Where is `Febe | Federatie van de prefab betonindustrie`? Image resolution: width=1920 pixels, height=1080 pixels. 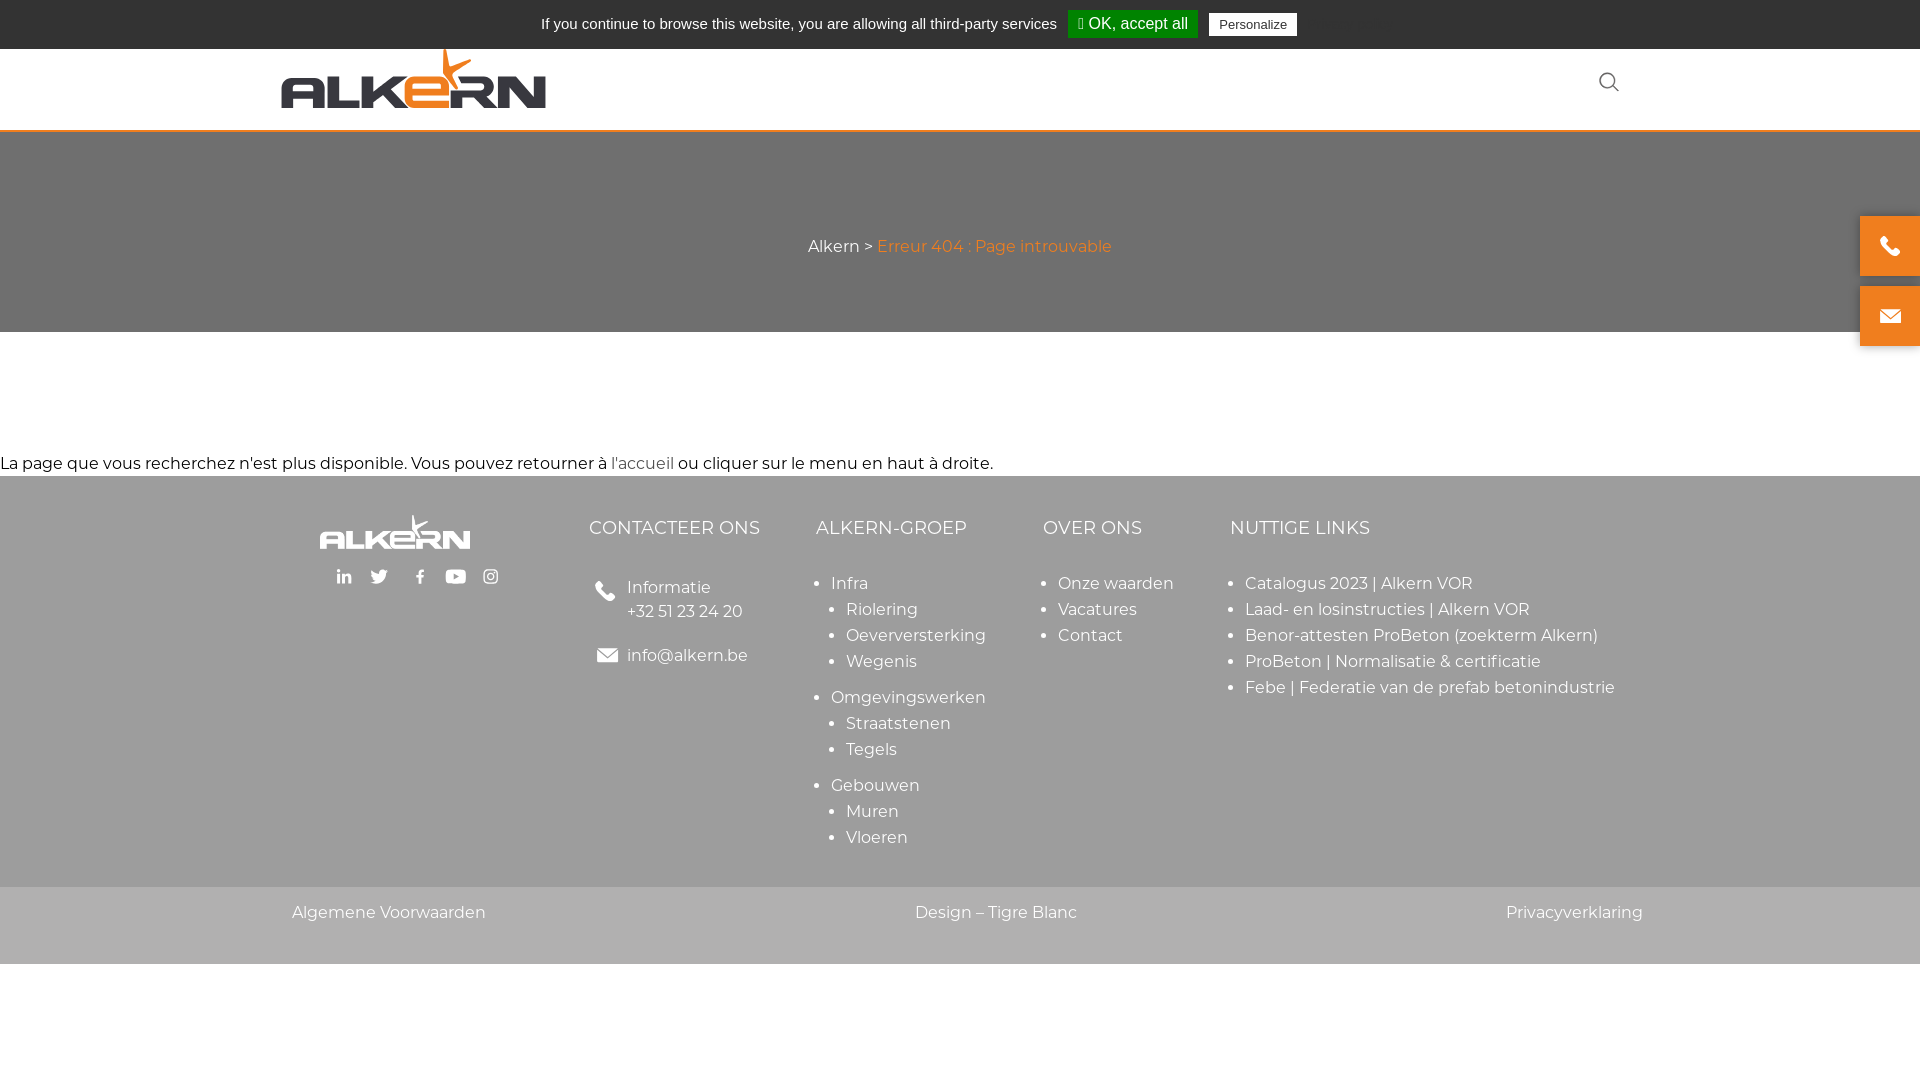 Febe | Federatie van de prefab betonindustrie is located at coordinates (1430, 688).